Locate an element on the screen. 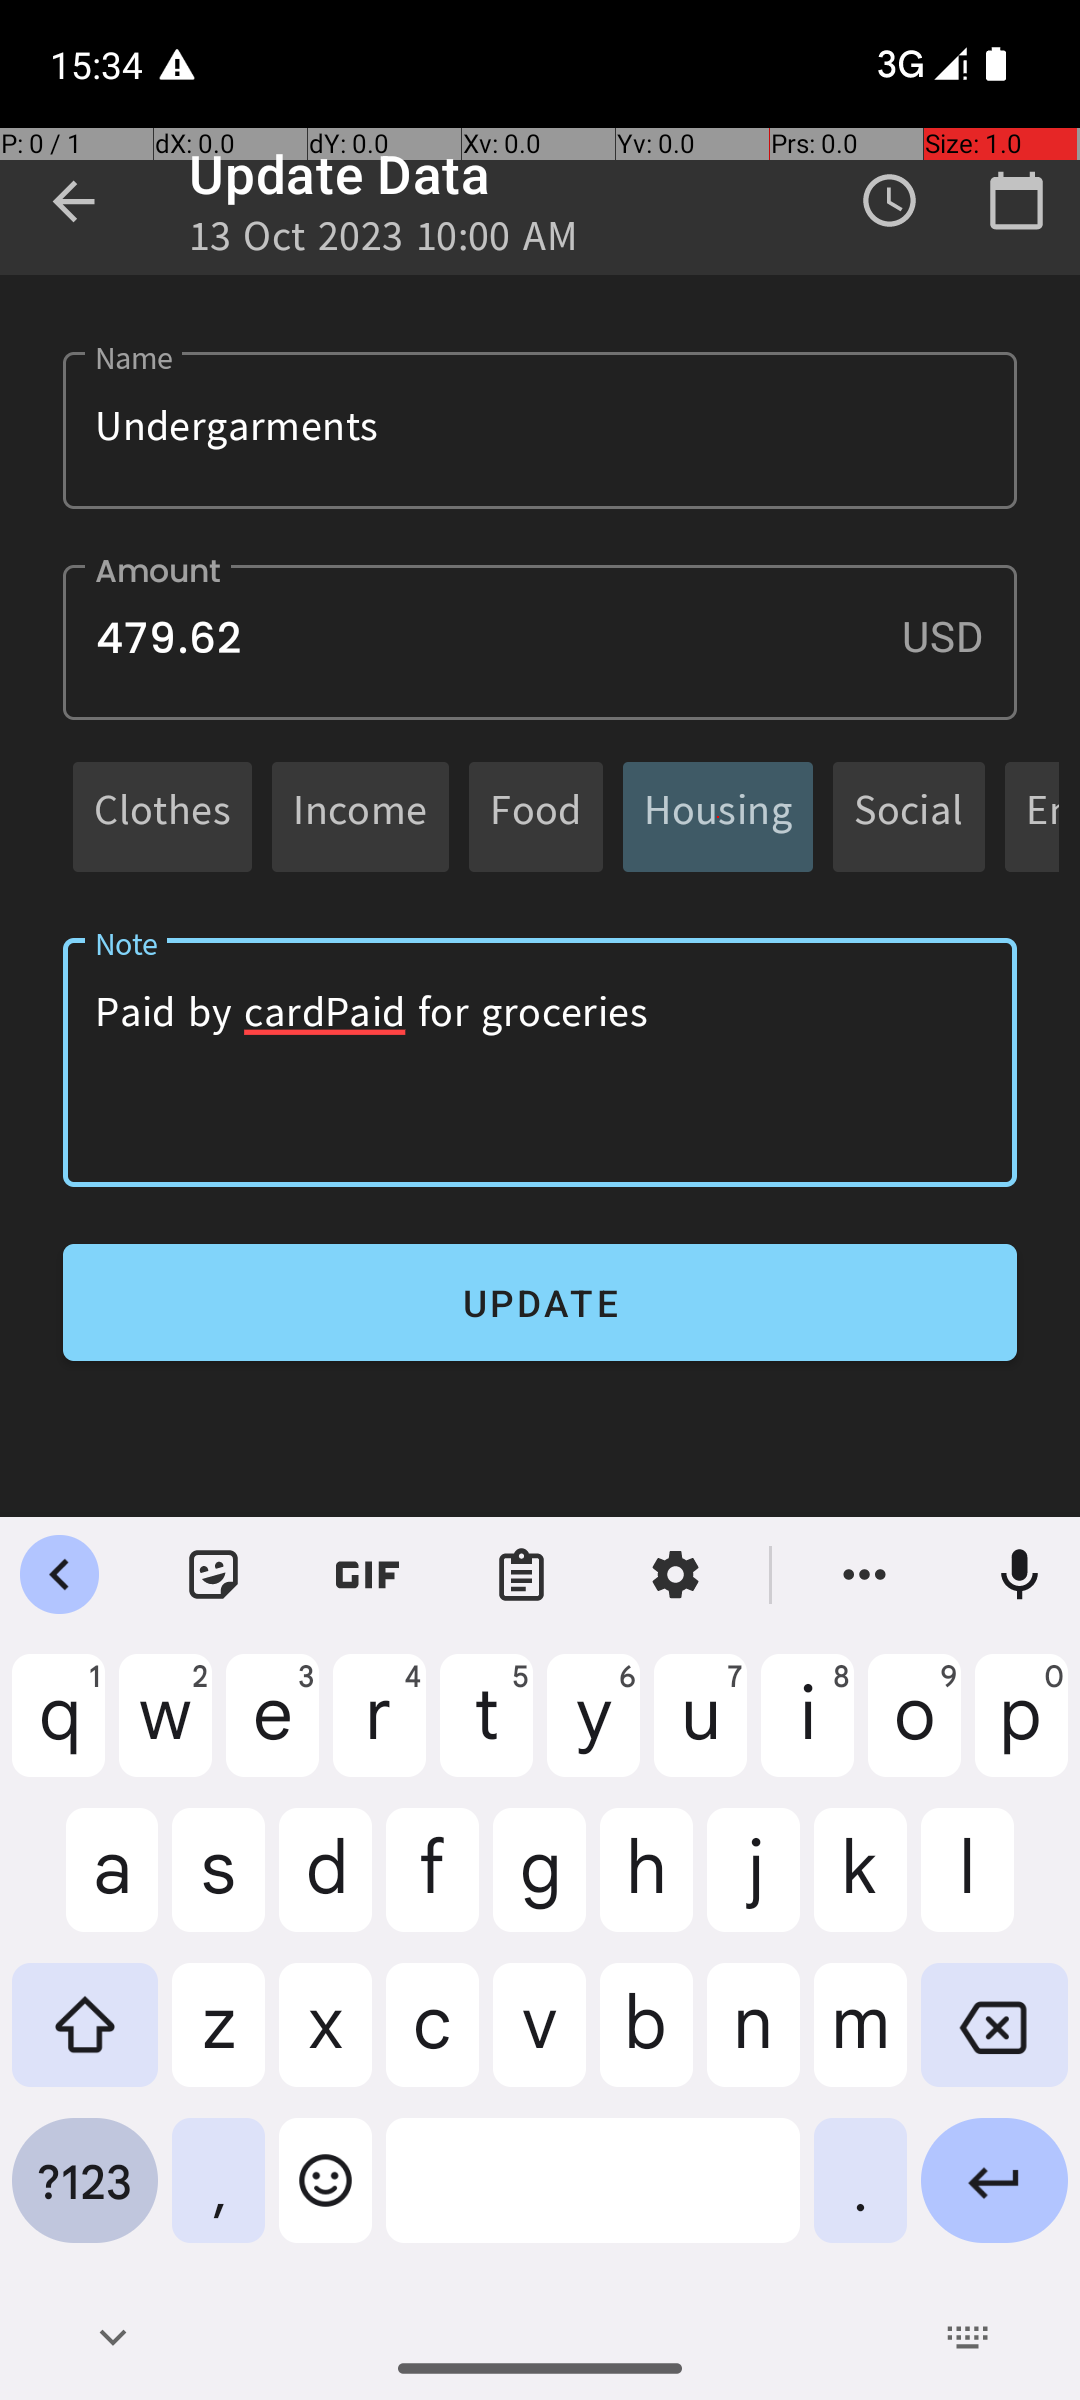  d is located at coordinates (326, 1886).